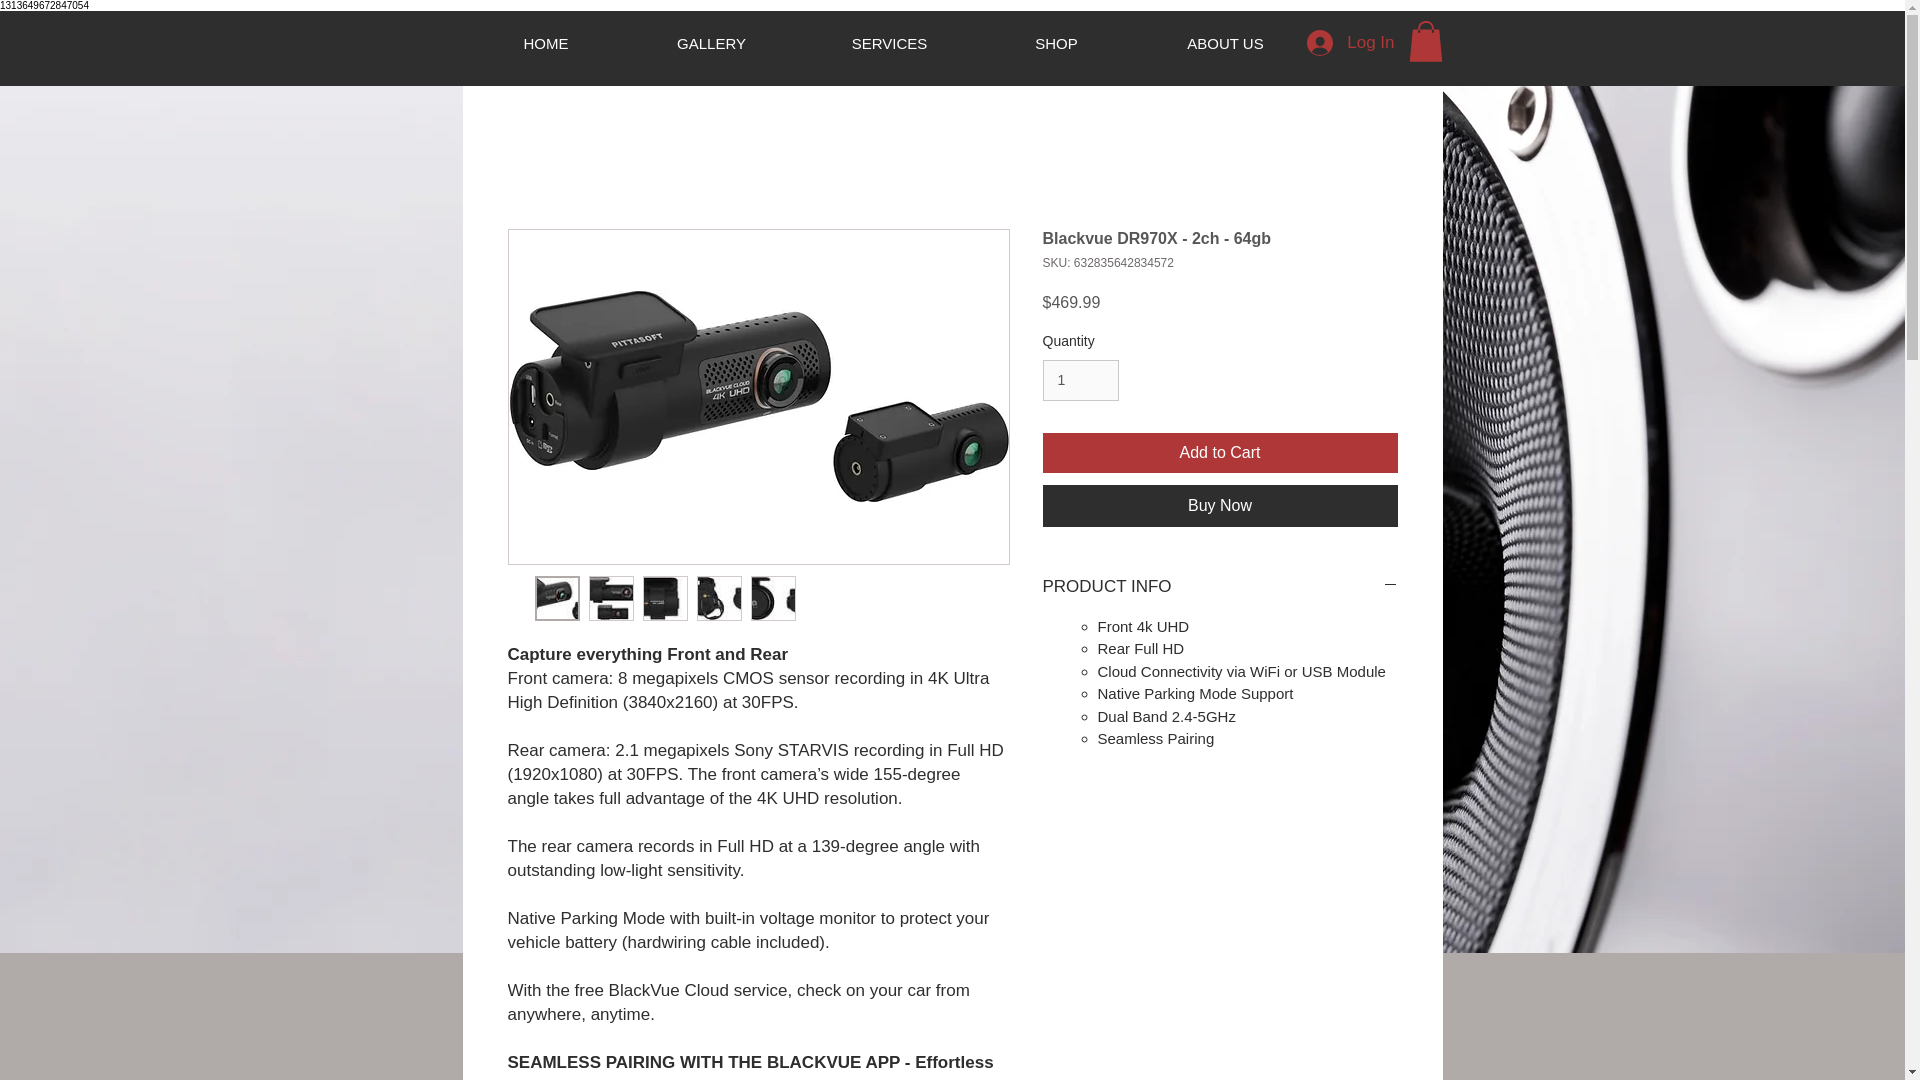 The image size is (1920, 1080). What do you see at coordinates (1226, 44) in the screenshot?
I see `ABOUT US` at bounding box center [1226, 44].